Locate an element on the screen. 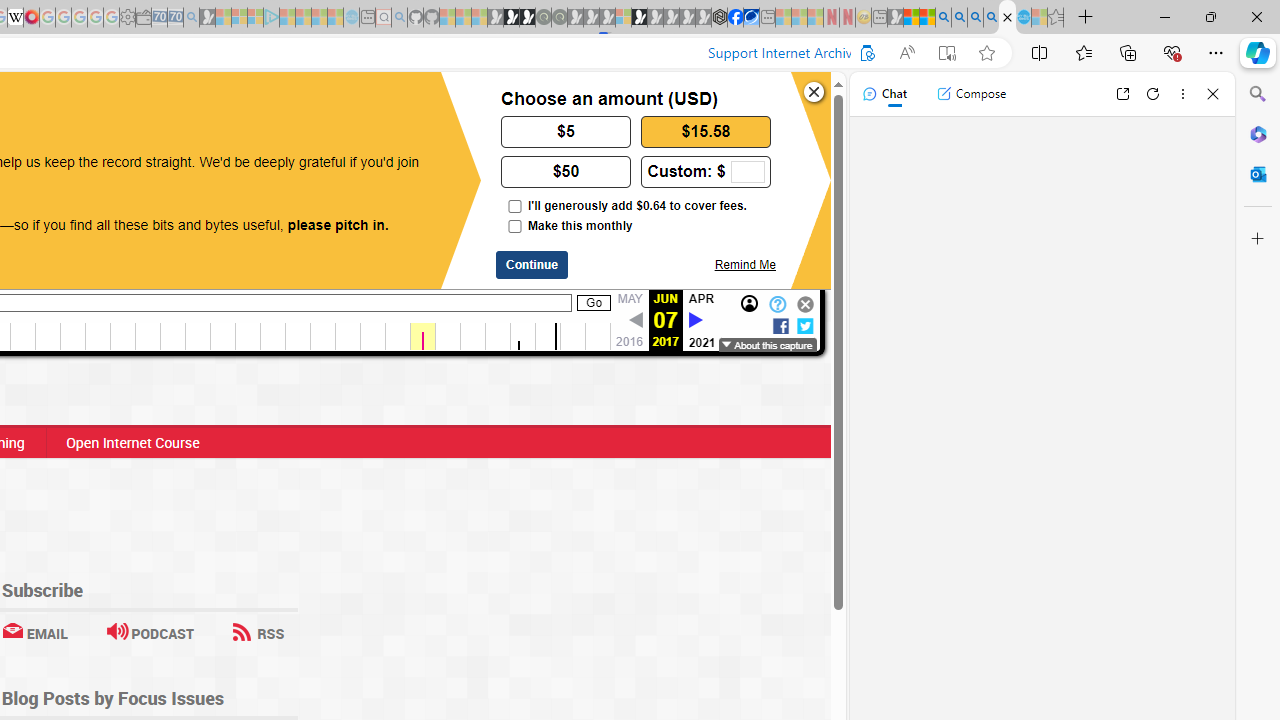  What a copyright troll looks like - Public Knowledge is located at coordinates (1007, 18).